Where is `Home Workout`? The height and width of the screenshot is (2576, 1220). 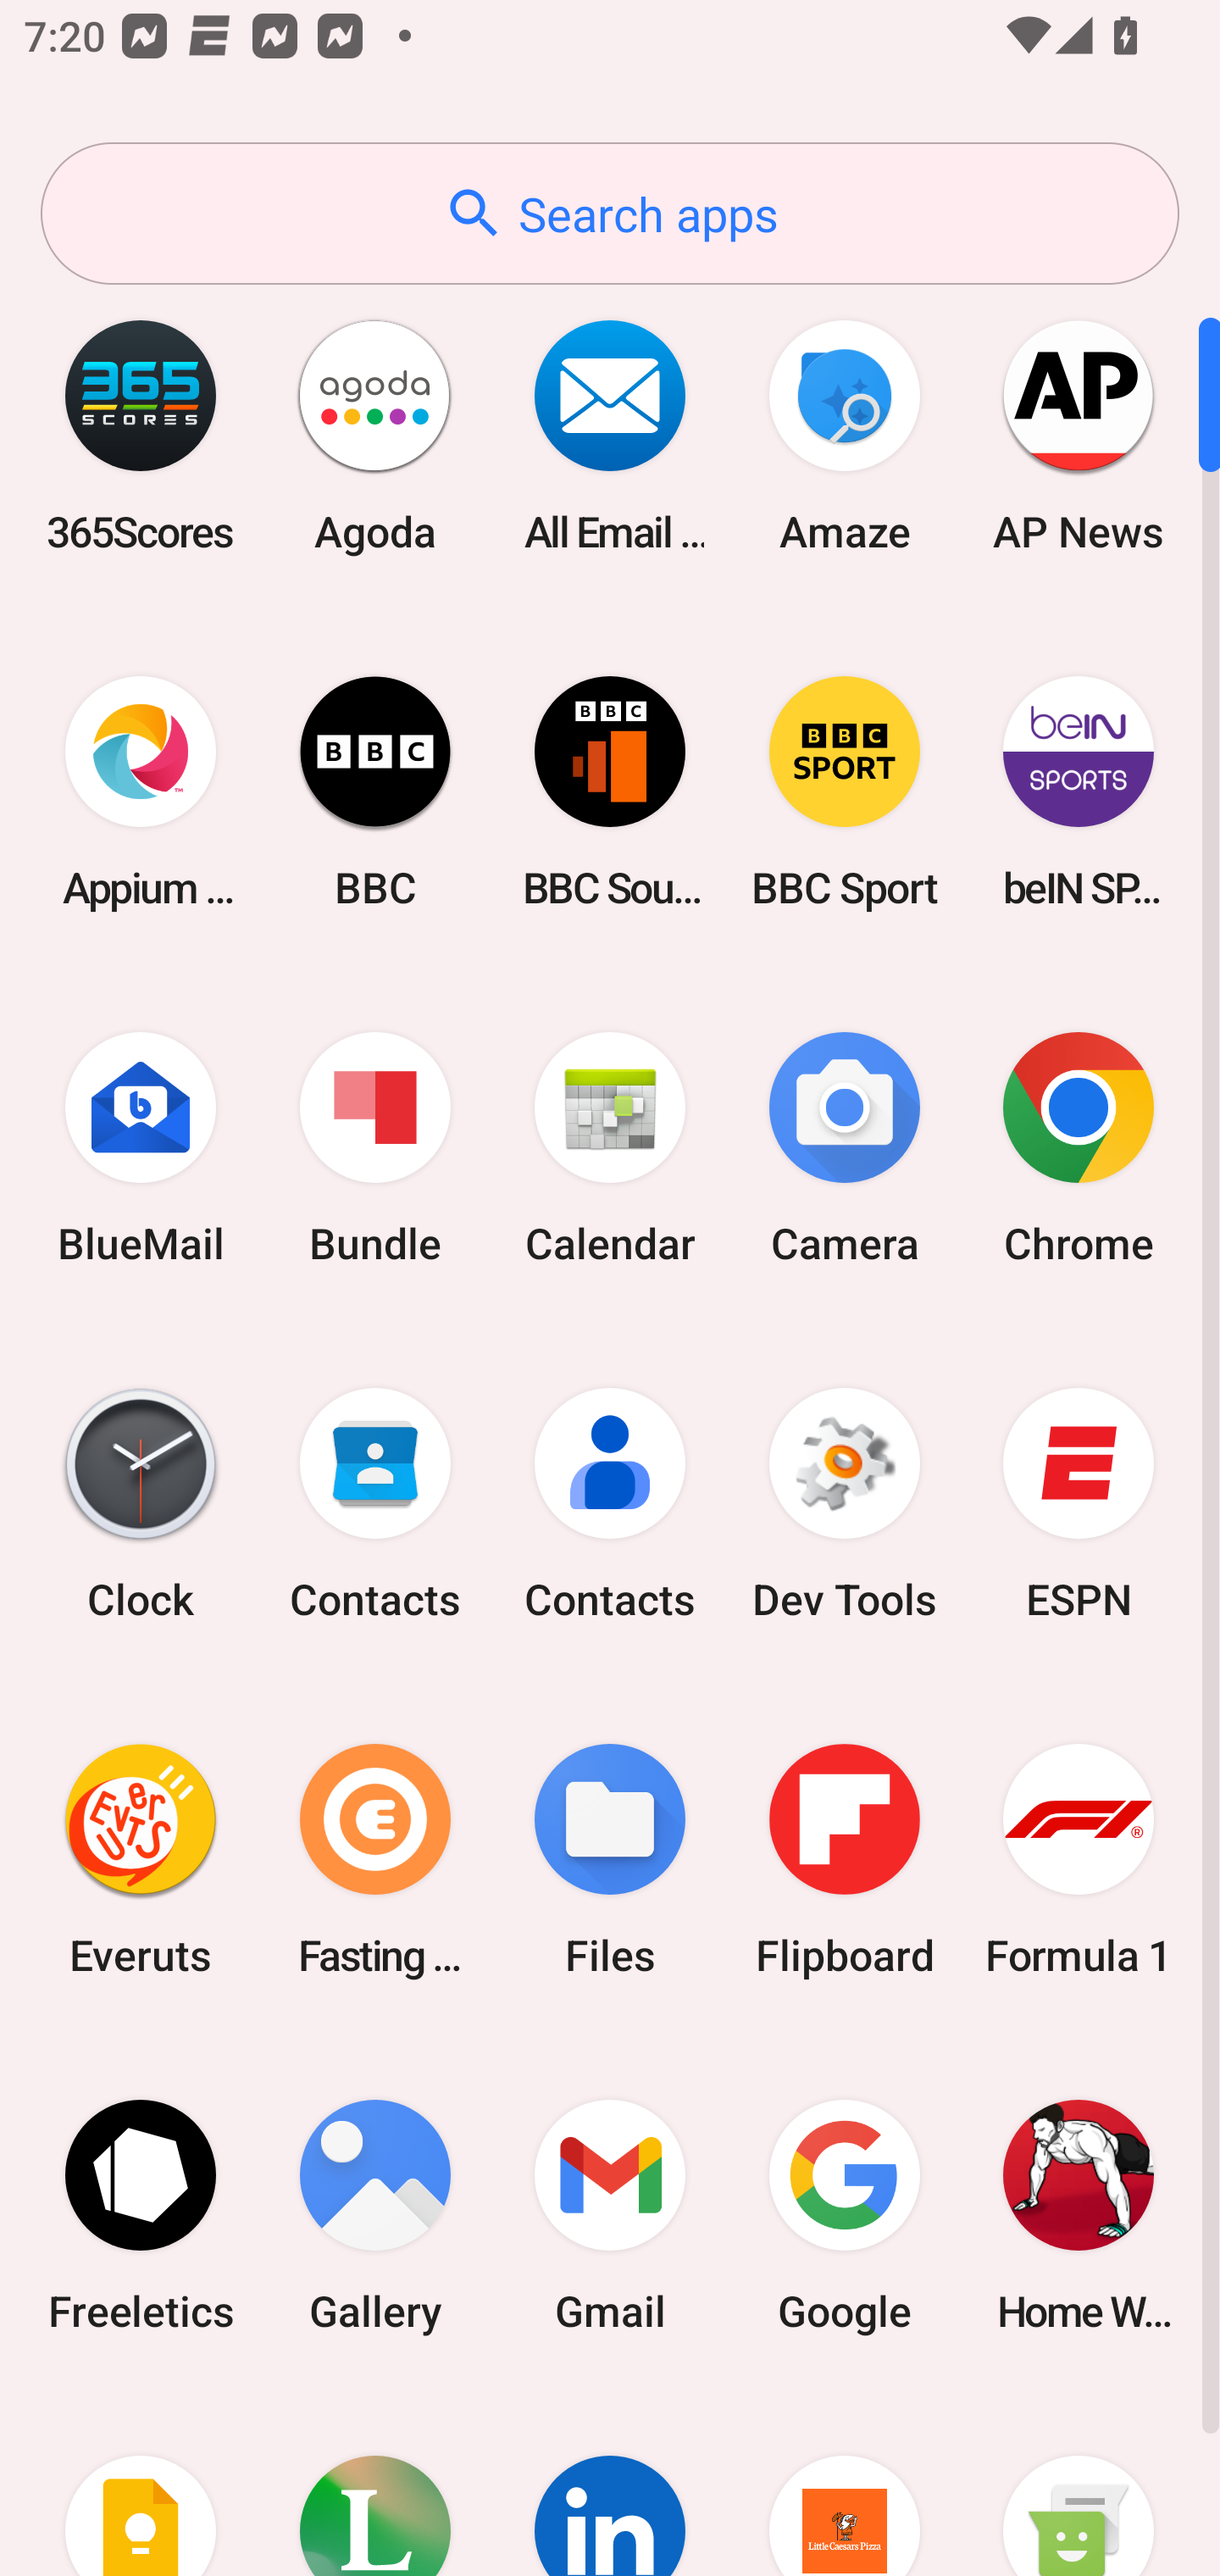 Home Workout is located at coordinates (1079, 2215).